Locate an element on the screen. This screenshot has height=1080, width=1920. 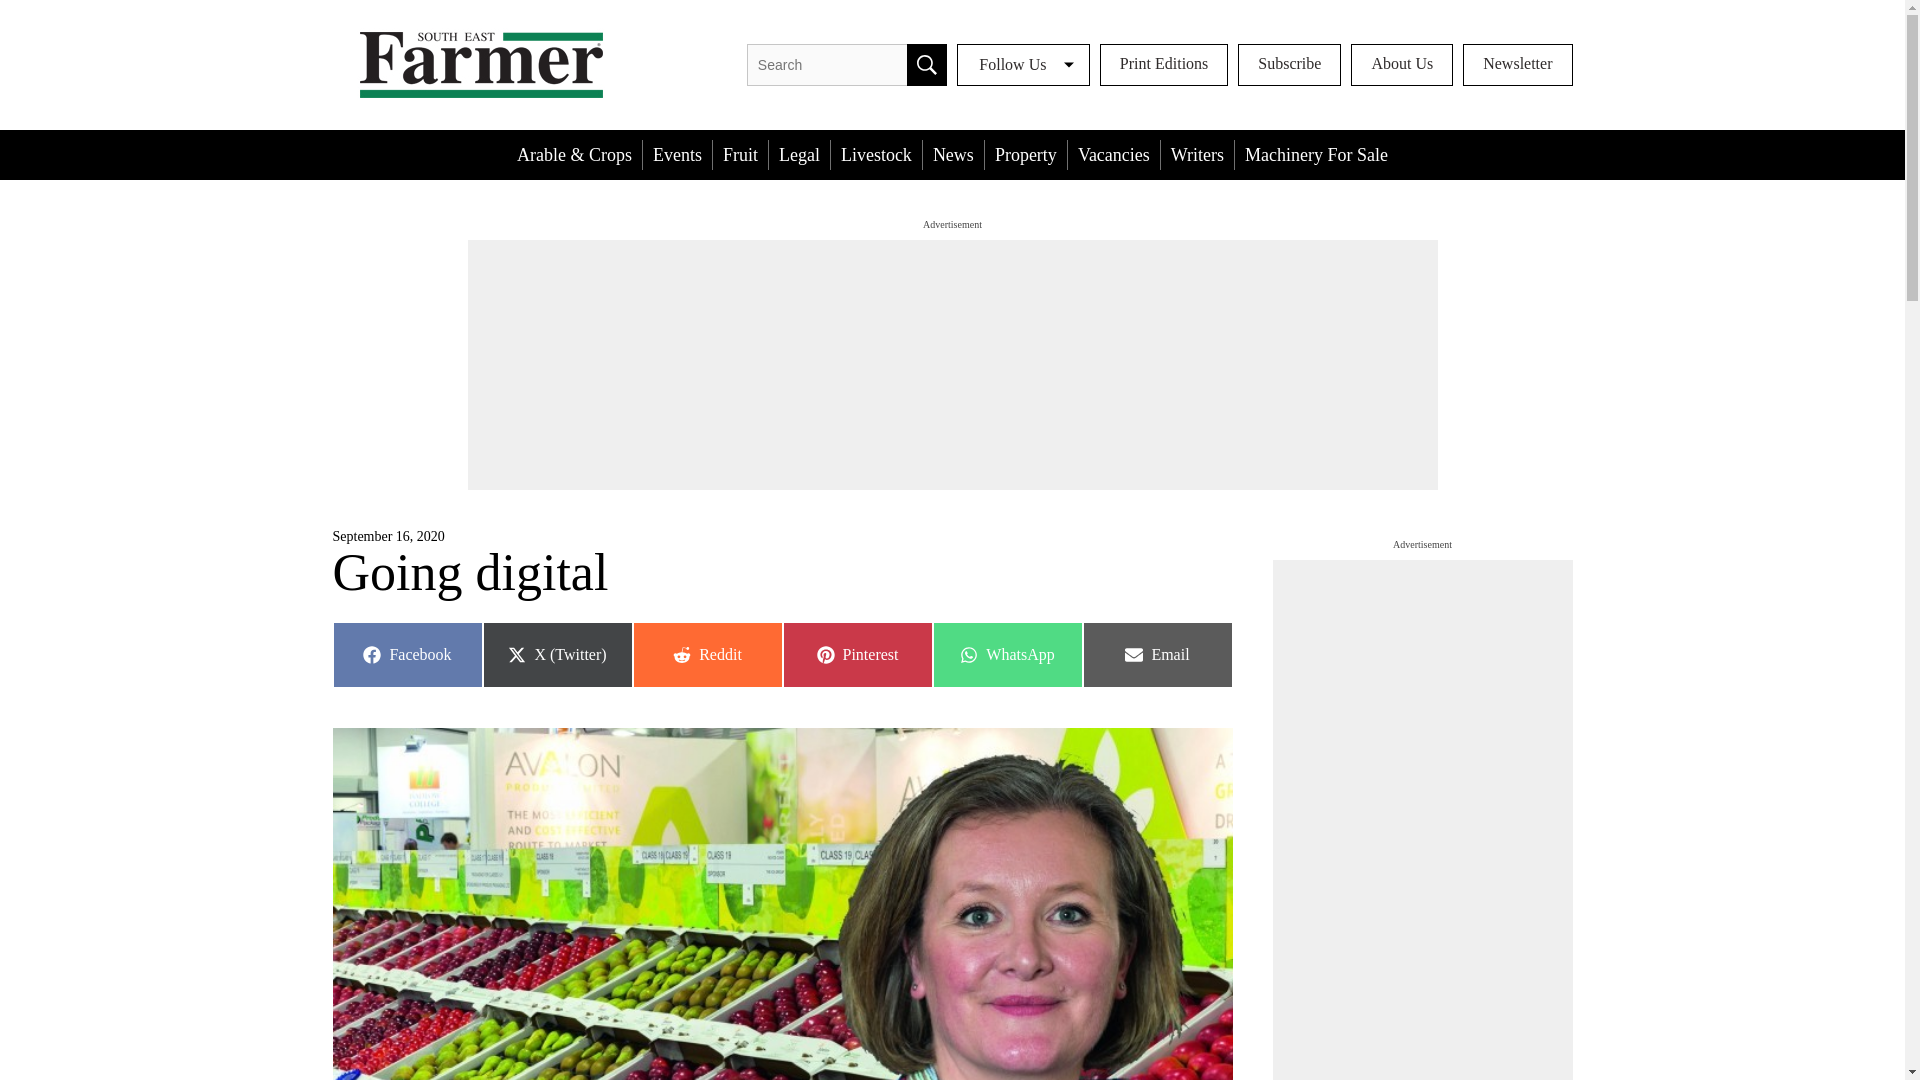
Subscribe is located at coordinates (876, 154).